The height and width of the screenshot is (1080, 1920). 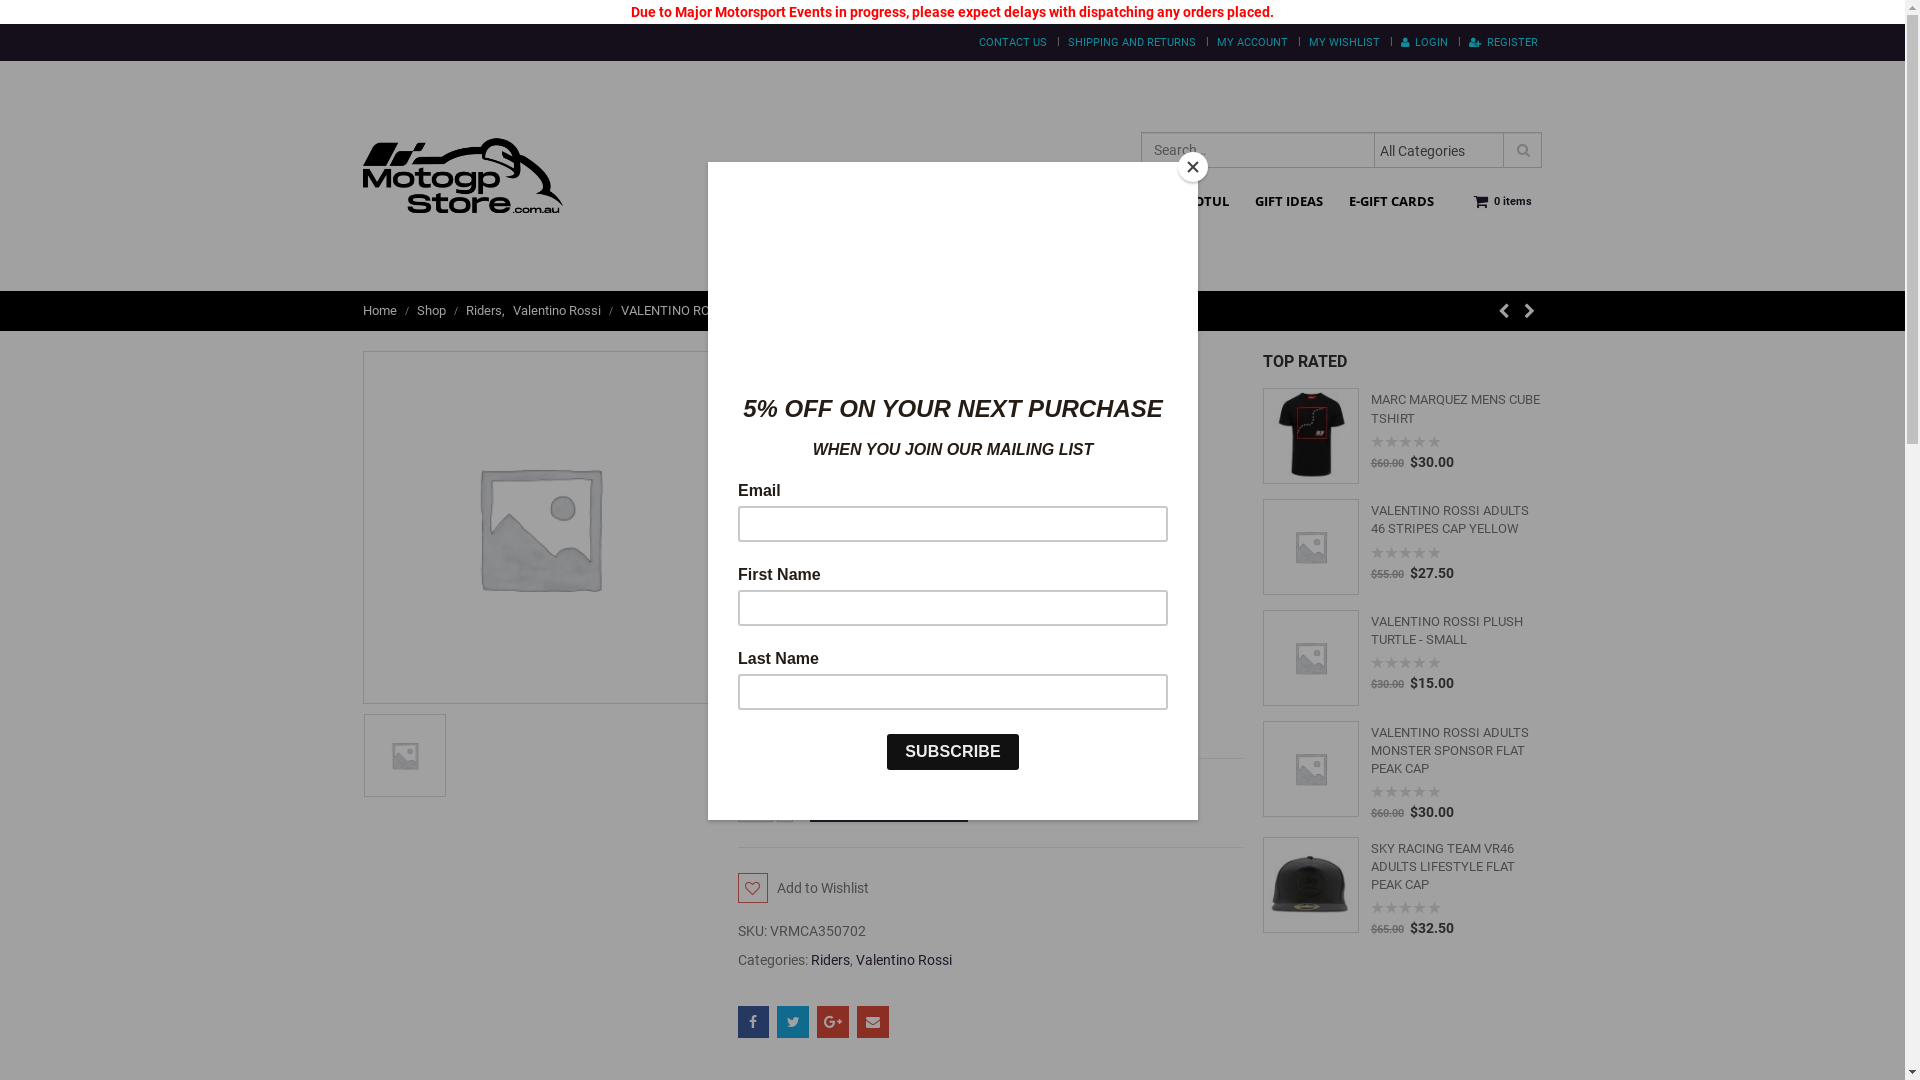 I want to click on VALENTINO ROSSI ADULTS MONSTER SPONSOR FLAT PEAK CAP, so click(x=1456, y=752).